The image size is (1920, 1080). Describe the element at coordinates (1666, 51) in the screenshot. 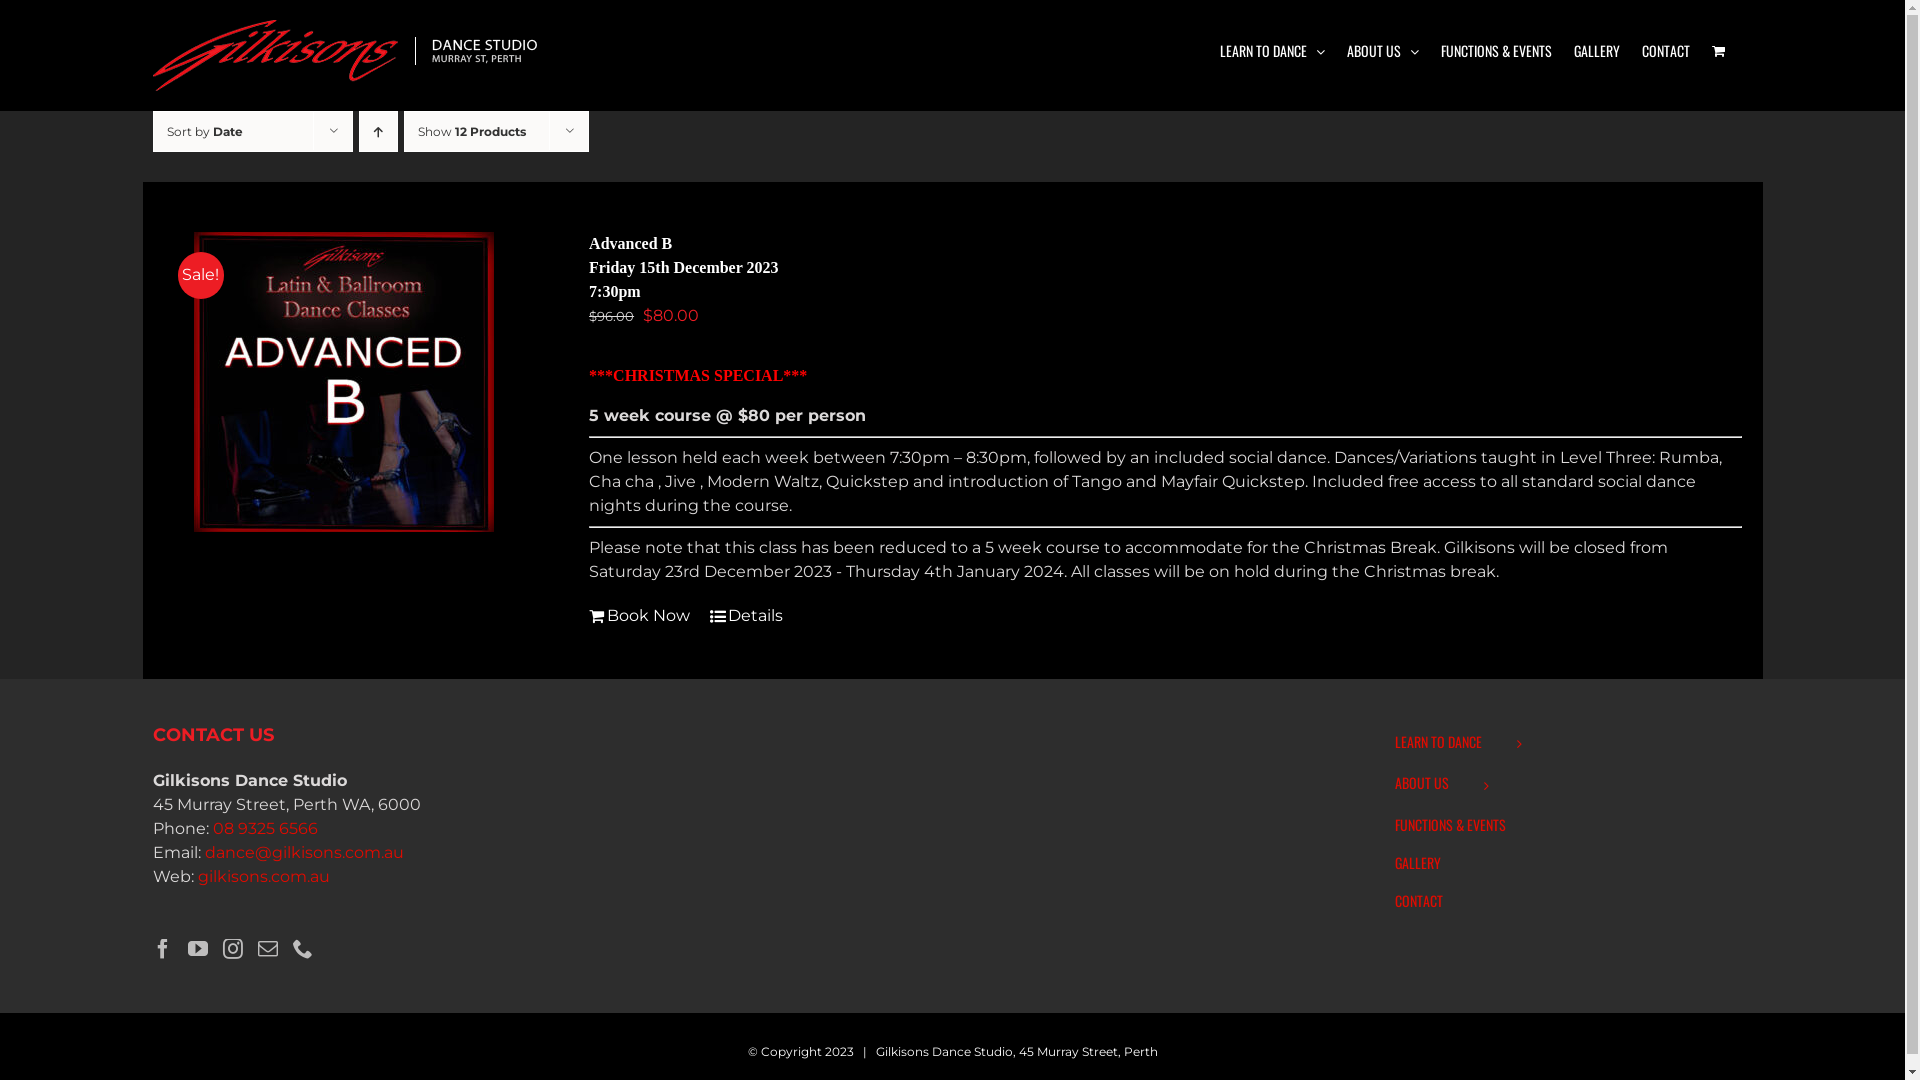

I see `CONTACT` at that location.